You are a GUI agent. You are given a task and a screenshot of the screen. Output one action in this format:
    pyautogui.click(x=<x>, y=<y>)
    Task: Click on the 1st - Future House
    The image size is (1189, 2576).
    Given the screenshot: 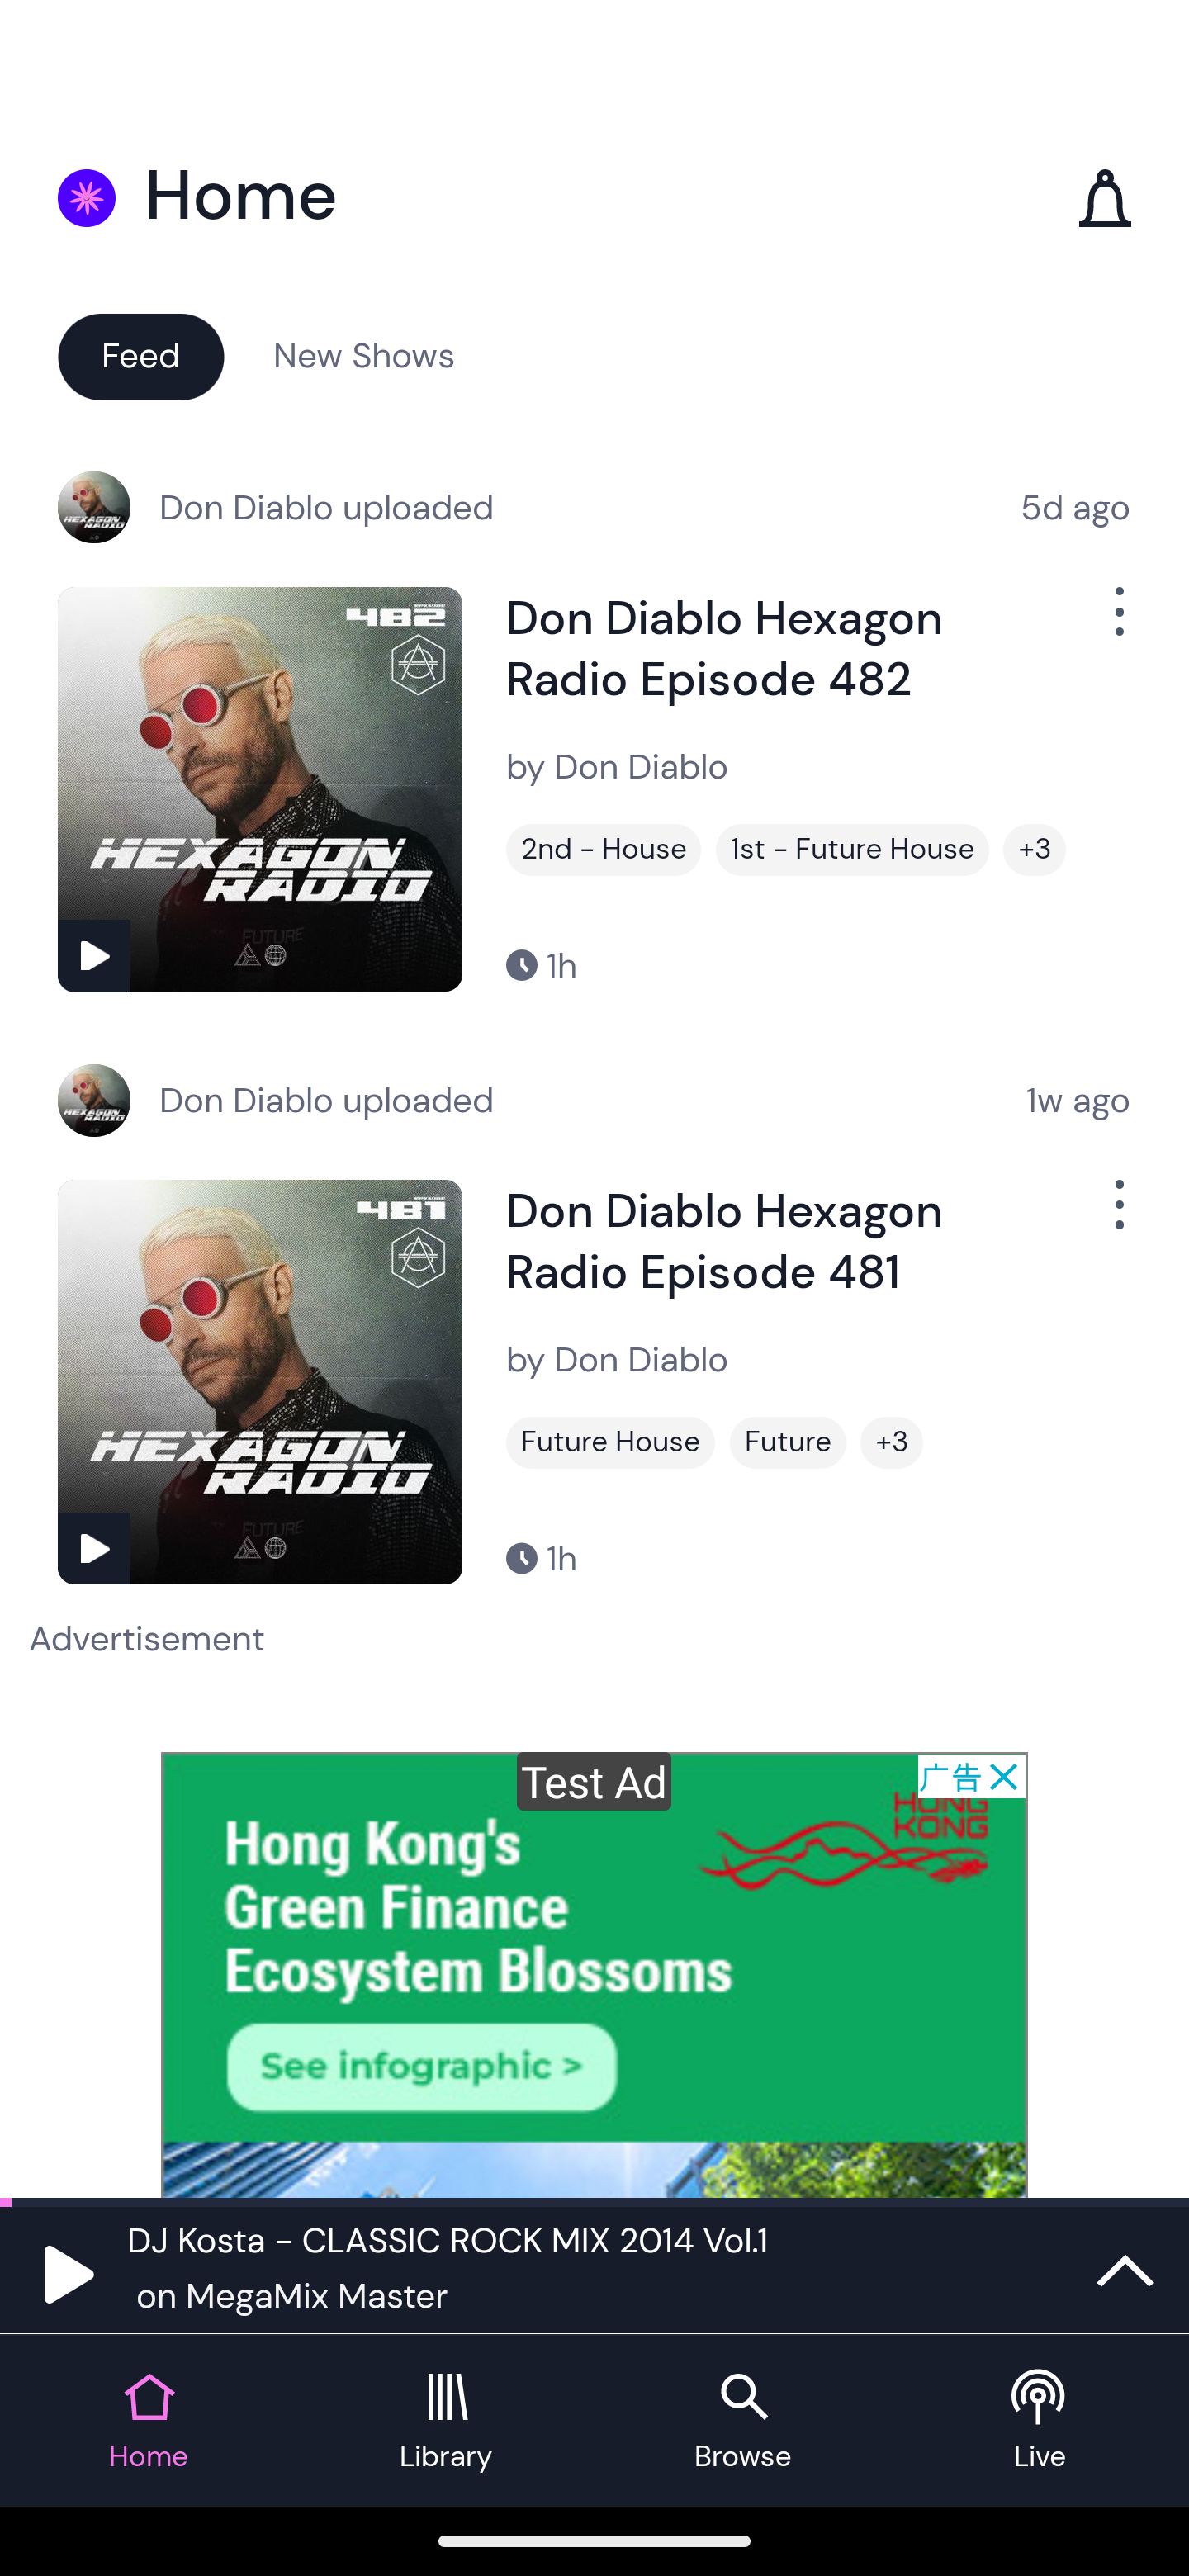 What is the action you would take?
    pyautogui.click(x=852, y=850)
    